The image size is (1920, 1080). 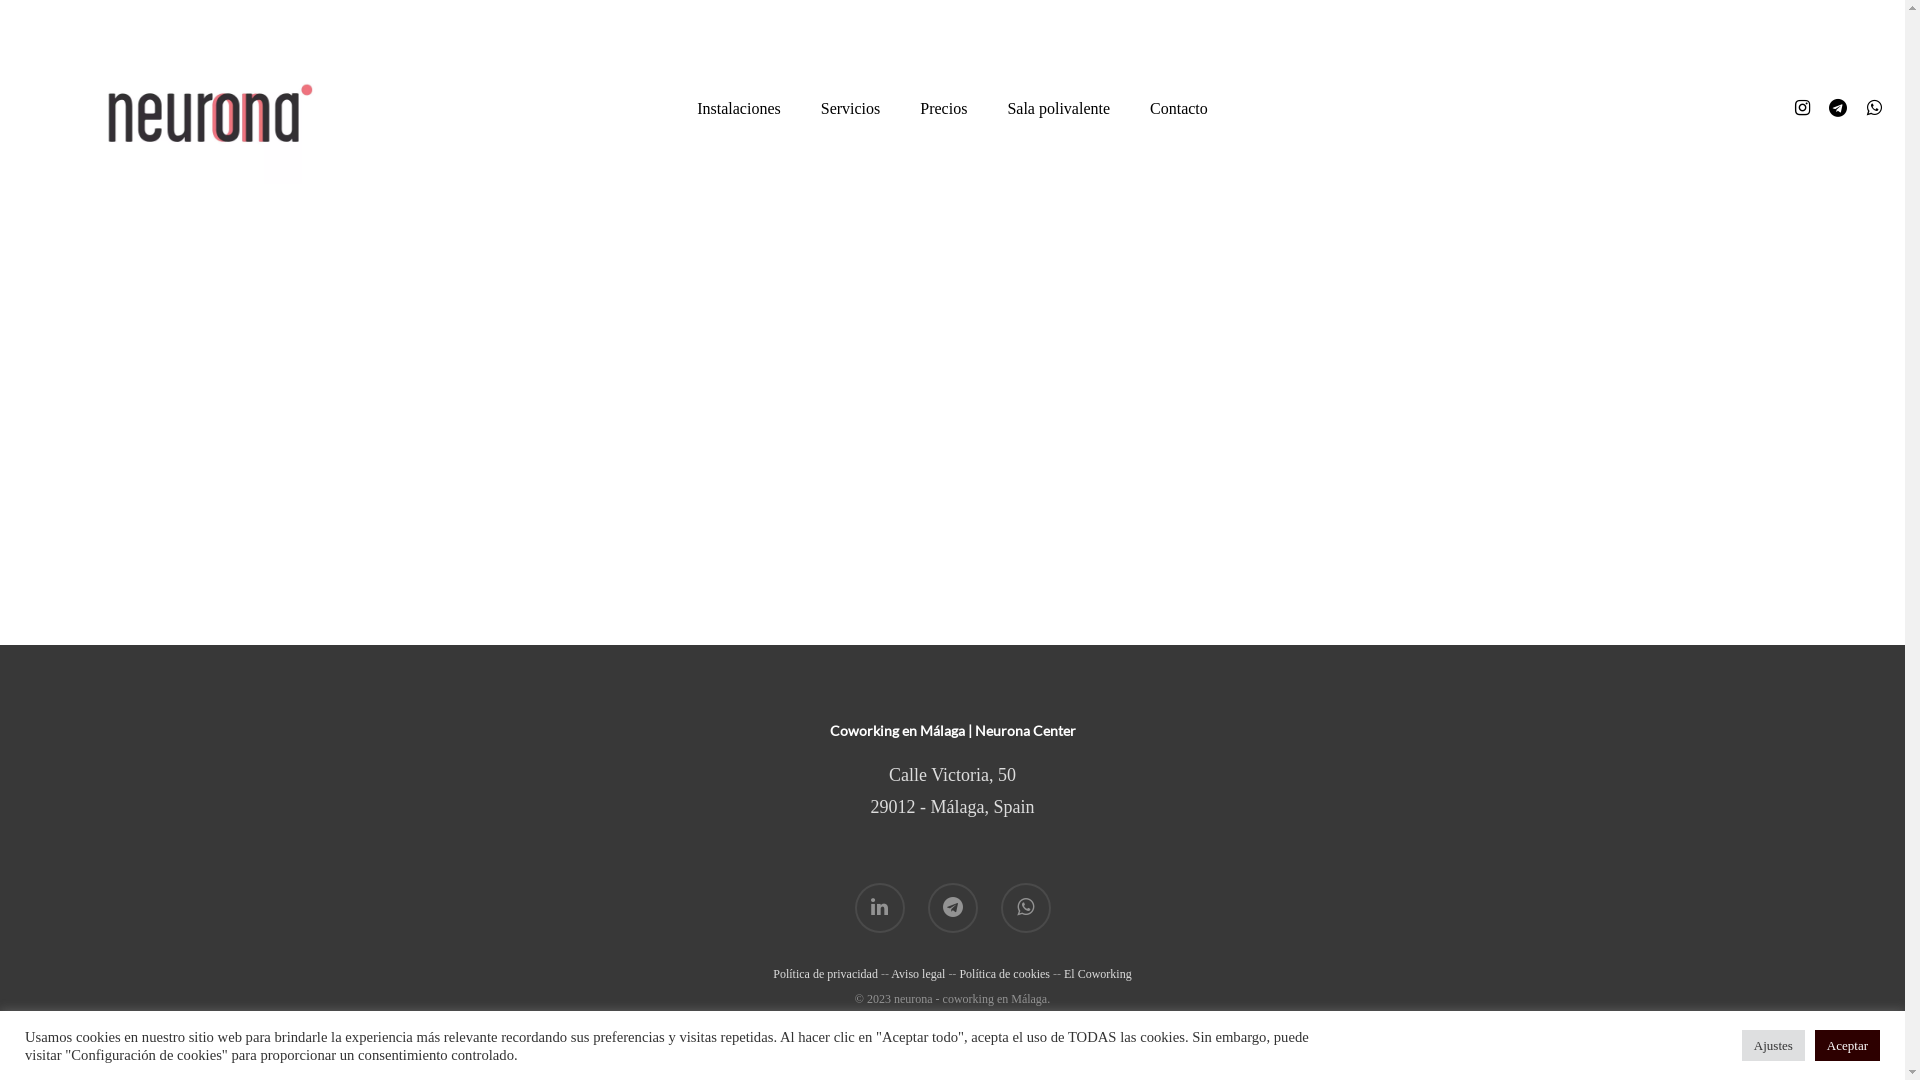 I want to click on Aceptar, so click(x=1848, y=1046).